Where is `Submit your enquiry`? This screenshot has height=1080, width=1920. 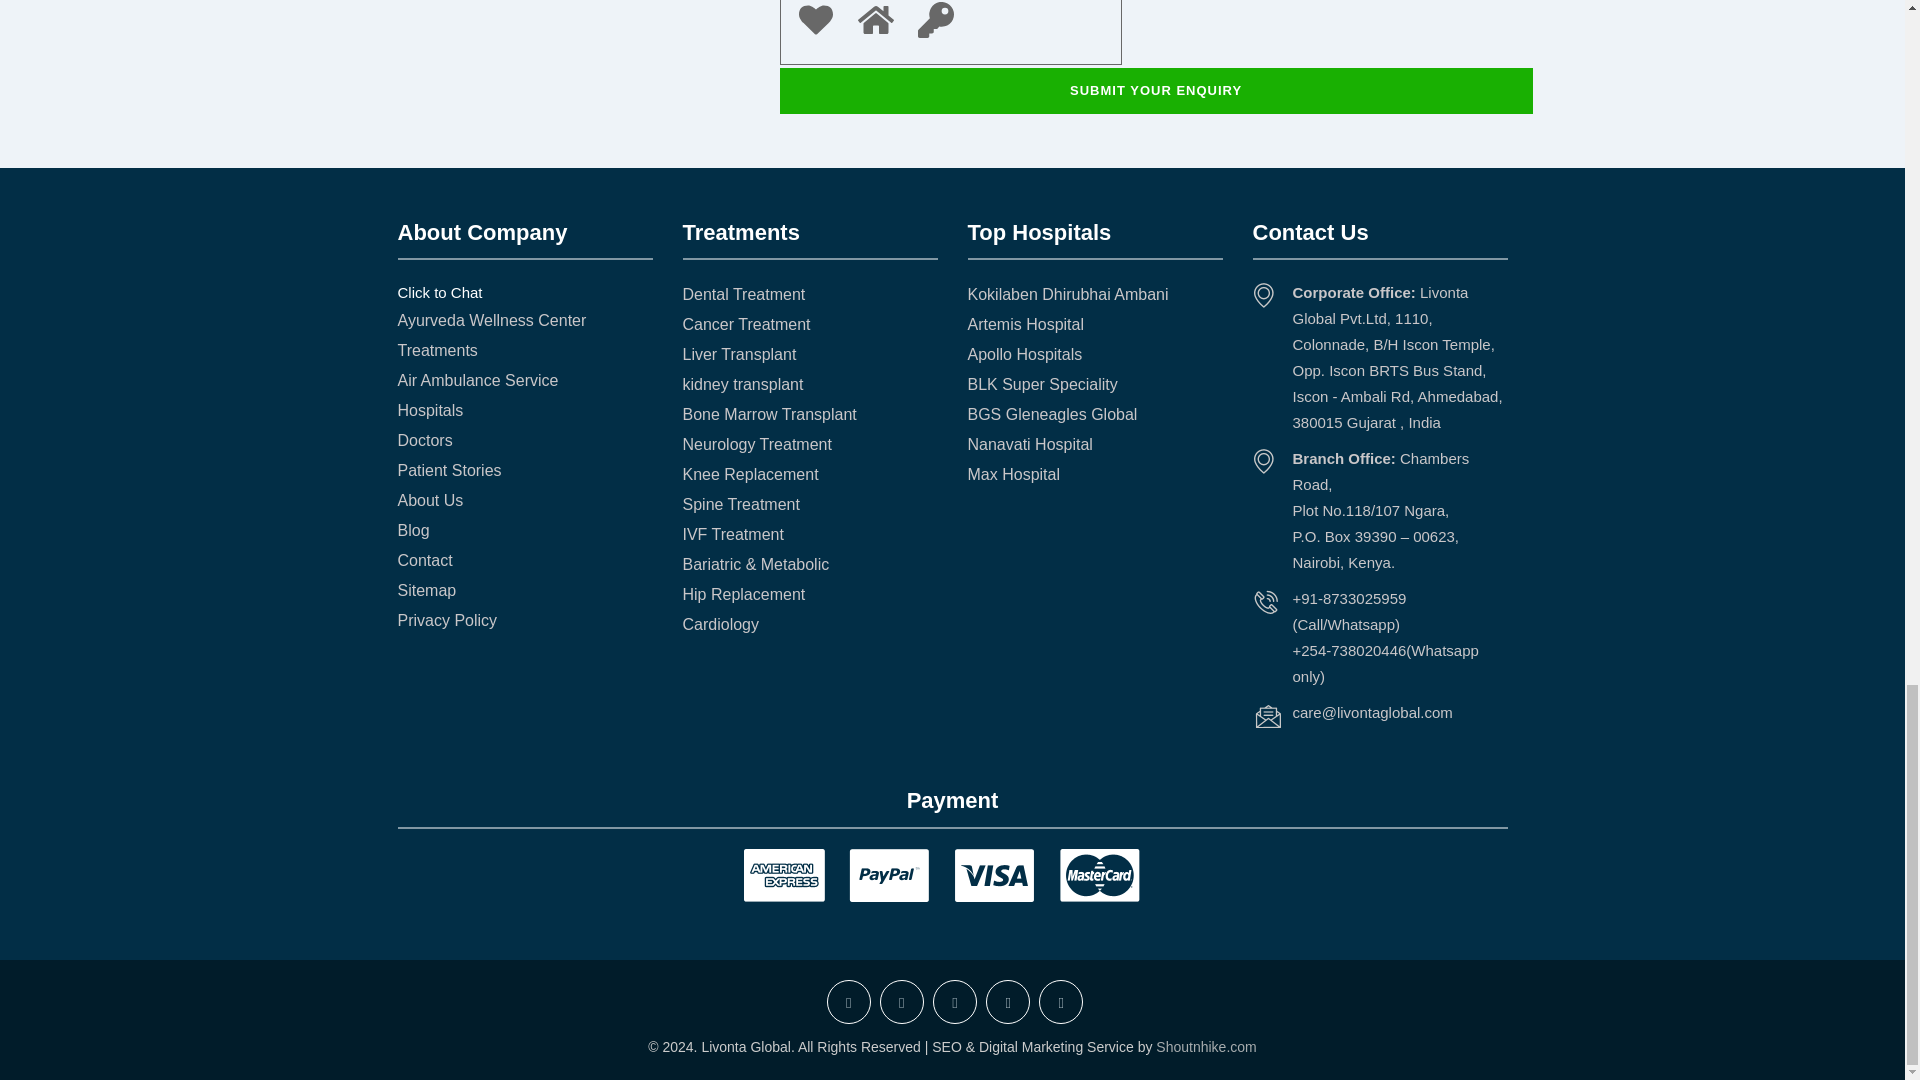
Submit your enquiry is located at coordinates (1156, 91).